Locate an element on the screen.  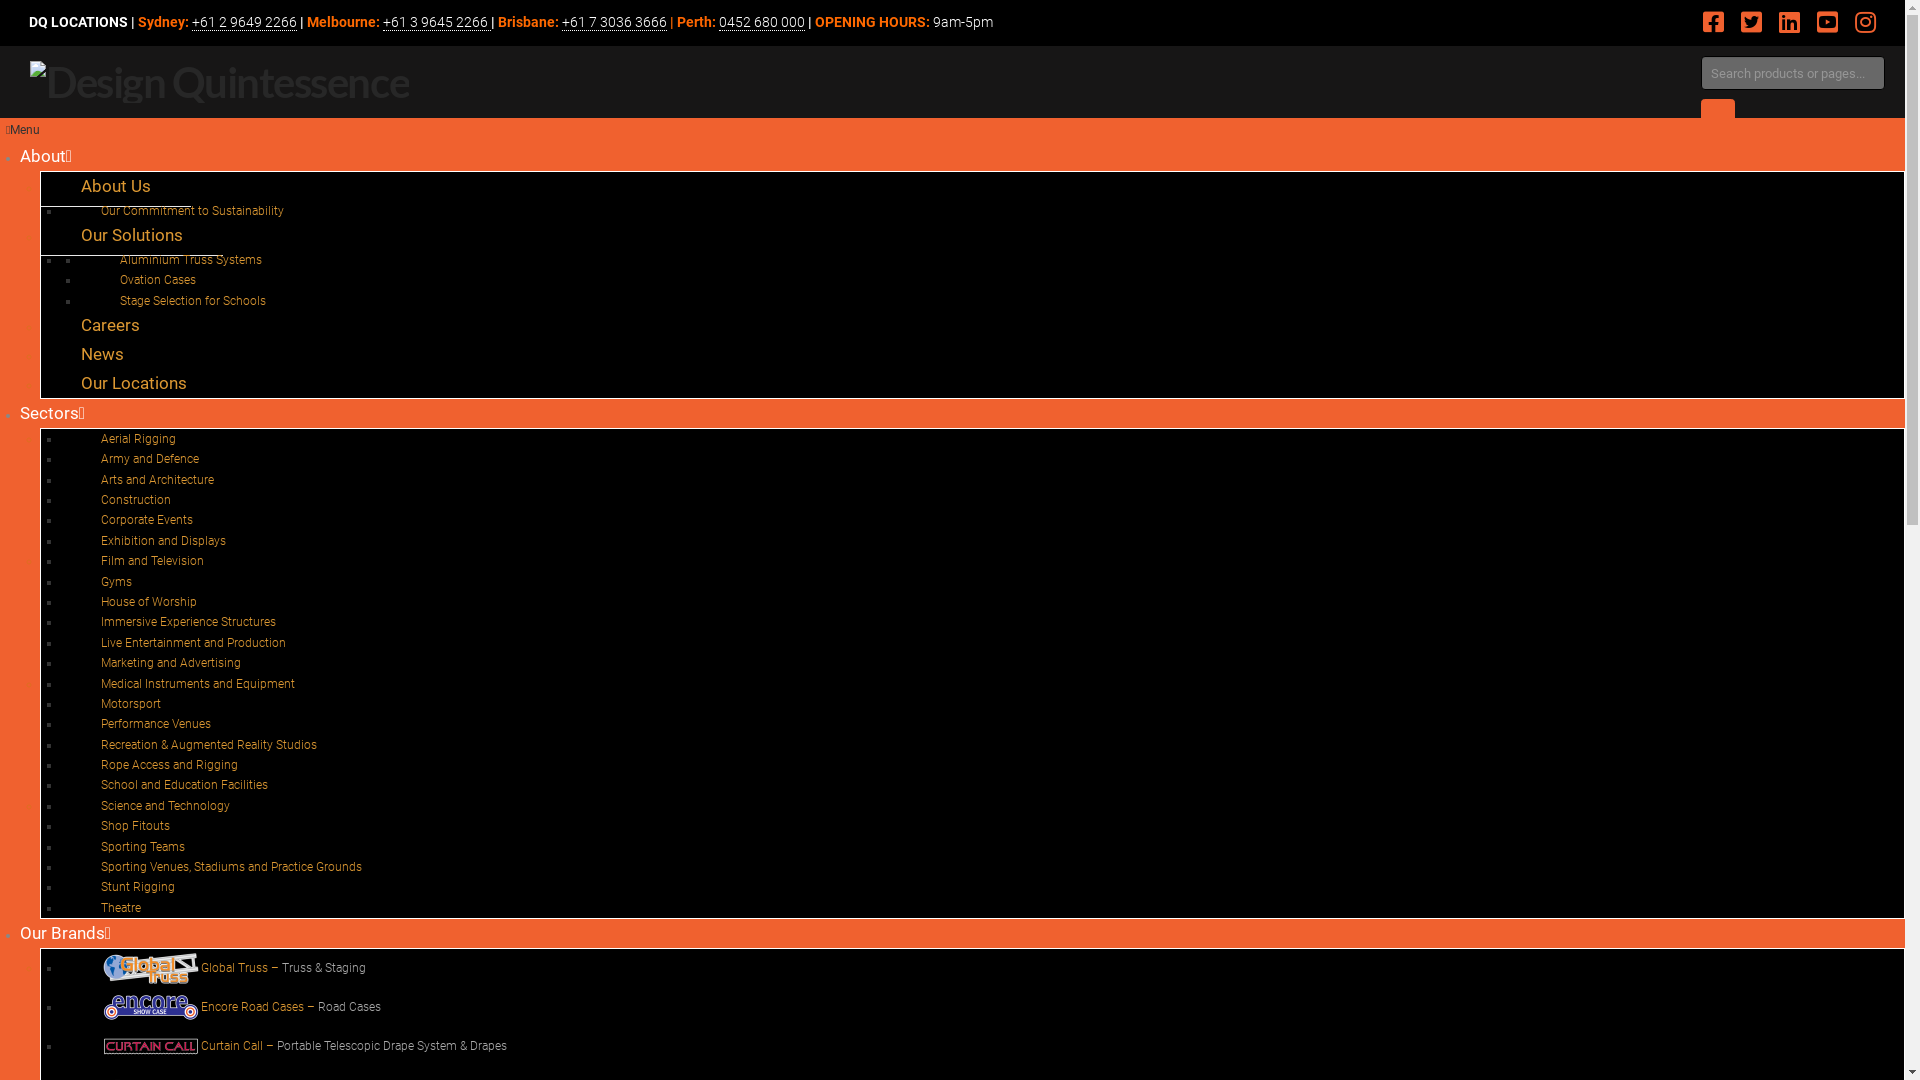
Motorsport is located at coordinates (131, 704).